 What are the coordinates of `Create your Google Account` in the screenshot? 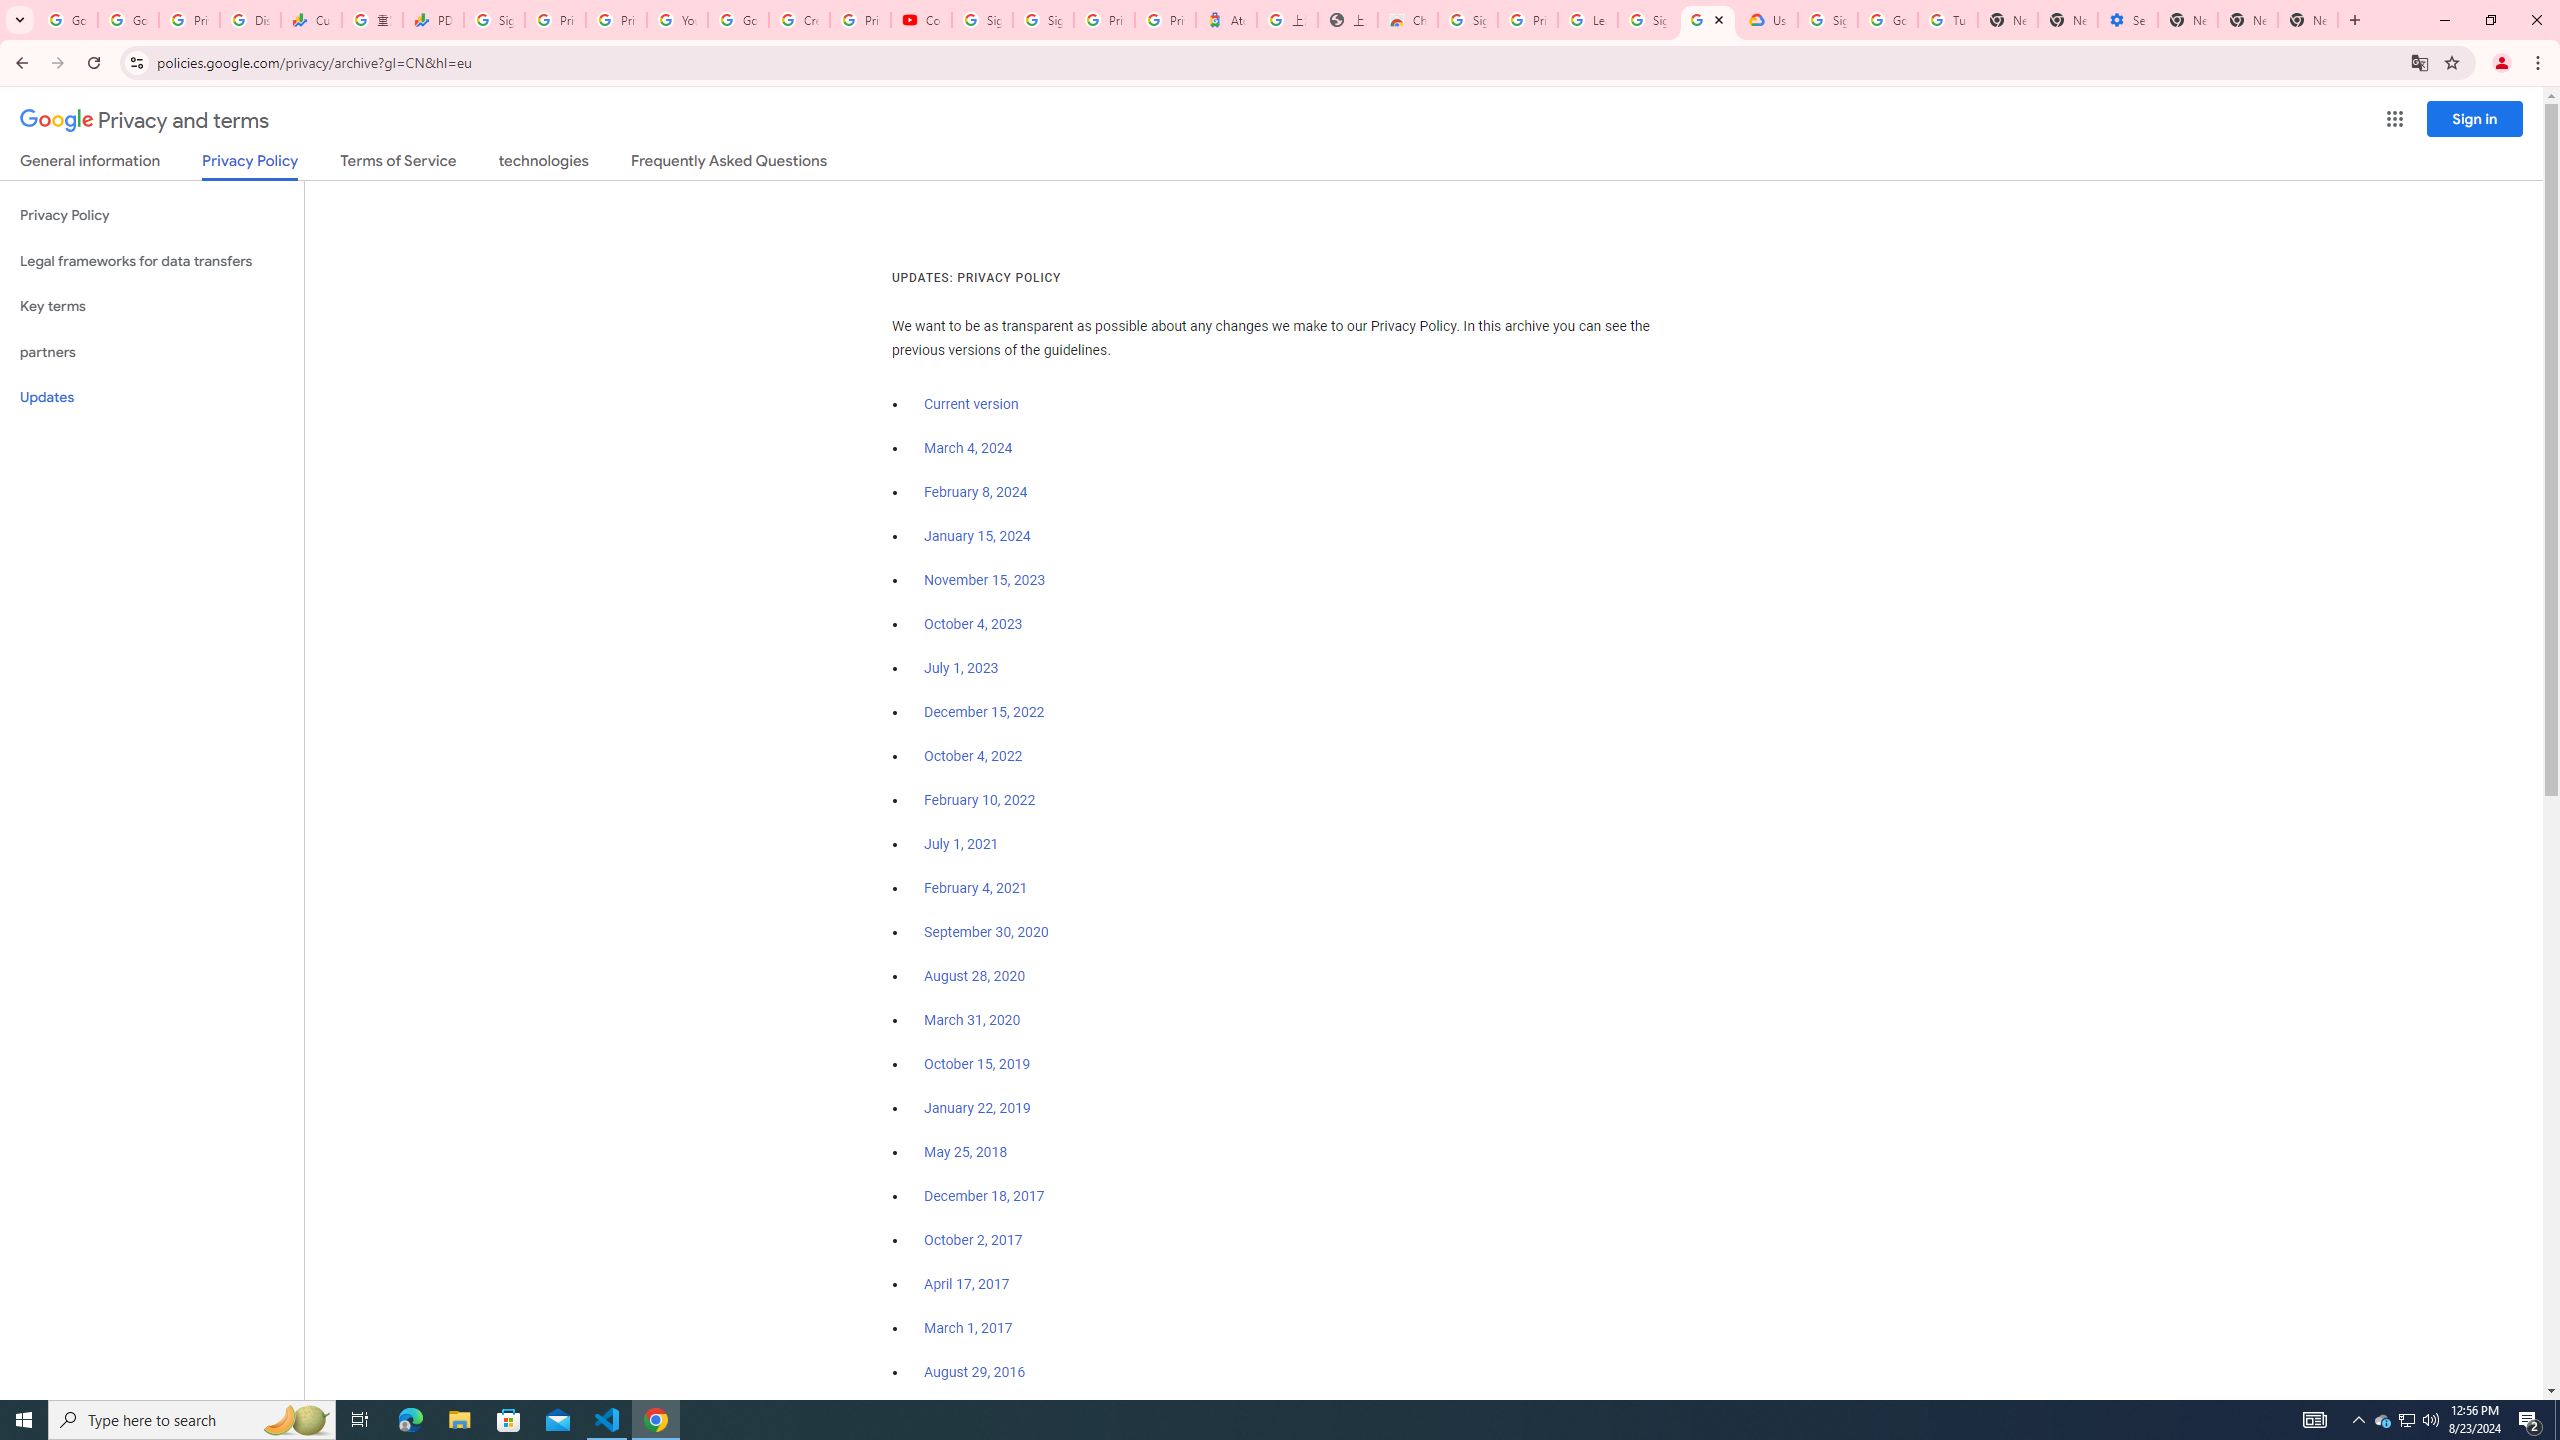 It's located at (800, 20).